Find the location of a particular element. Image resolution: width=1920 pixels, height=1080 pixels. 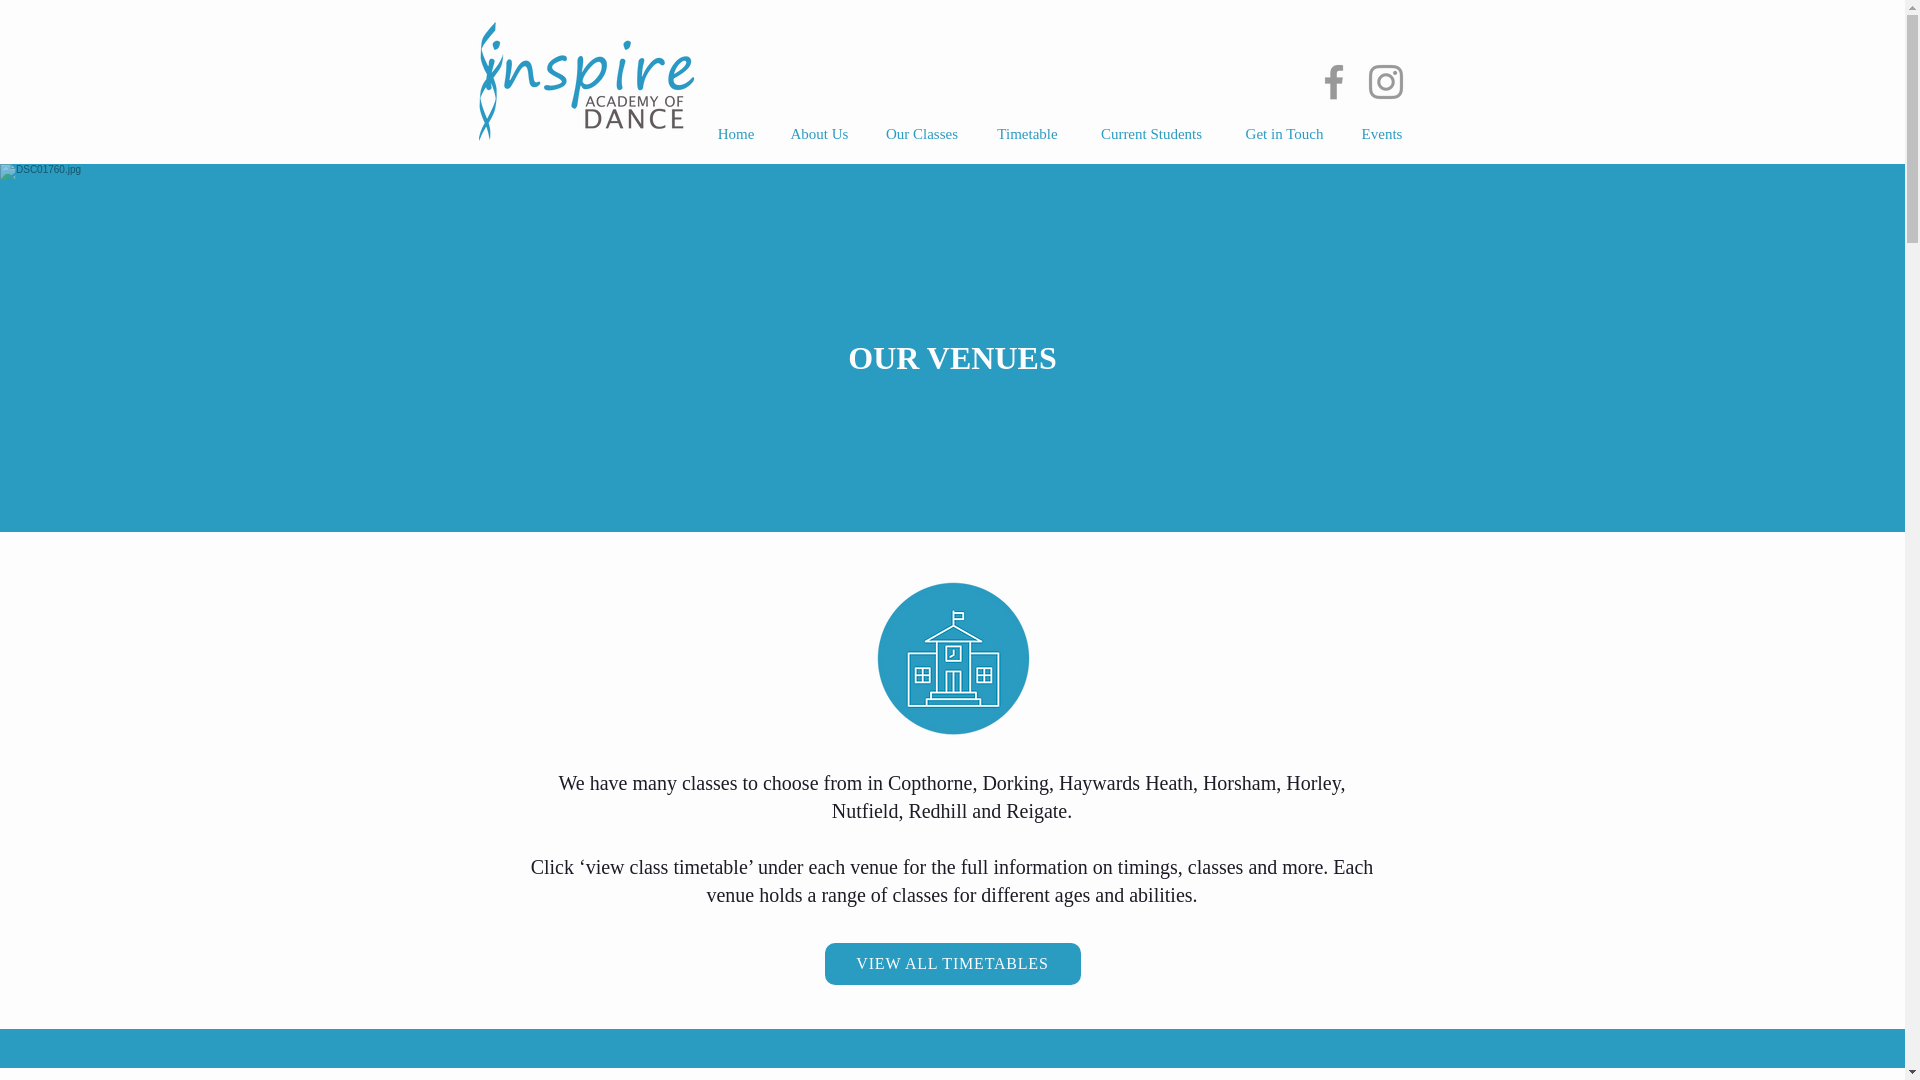

About Us is located at coordinates (818, 134).